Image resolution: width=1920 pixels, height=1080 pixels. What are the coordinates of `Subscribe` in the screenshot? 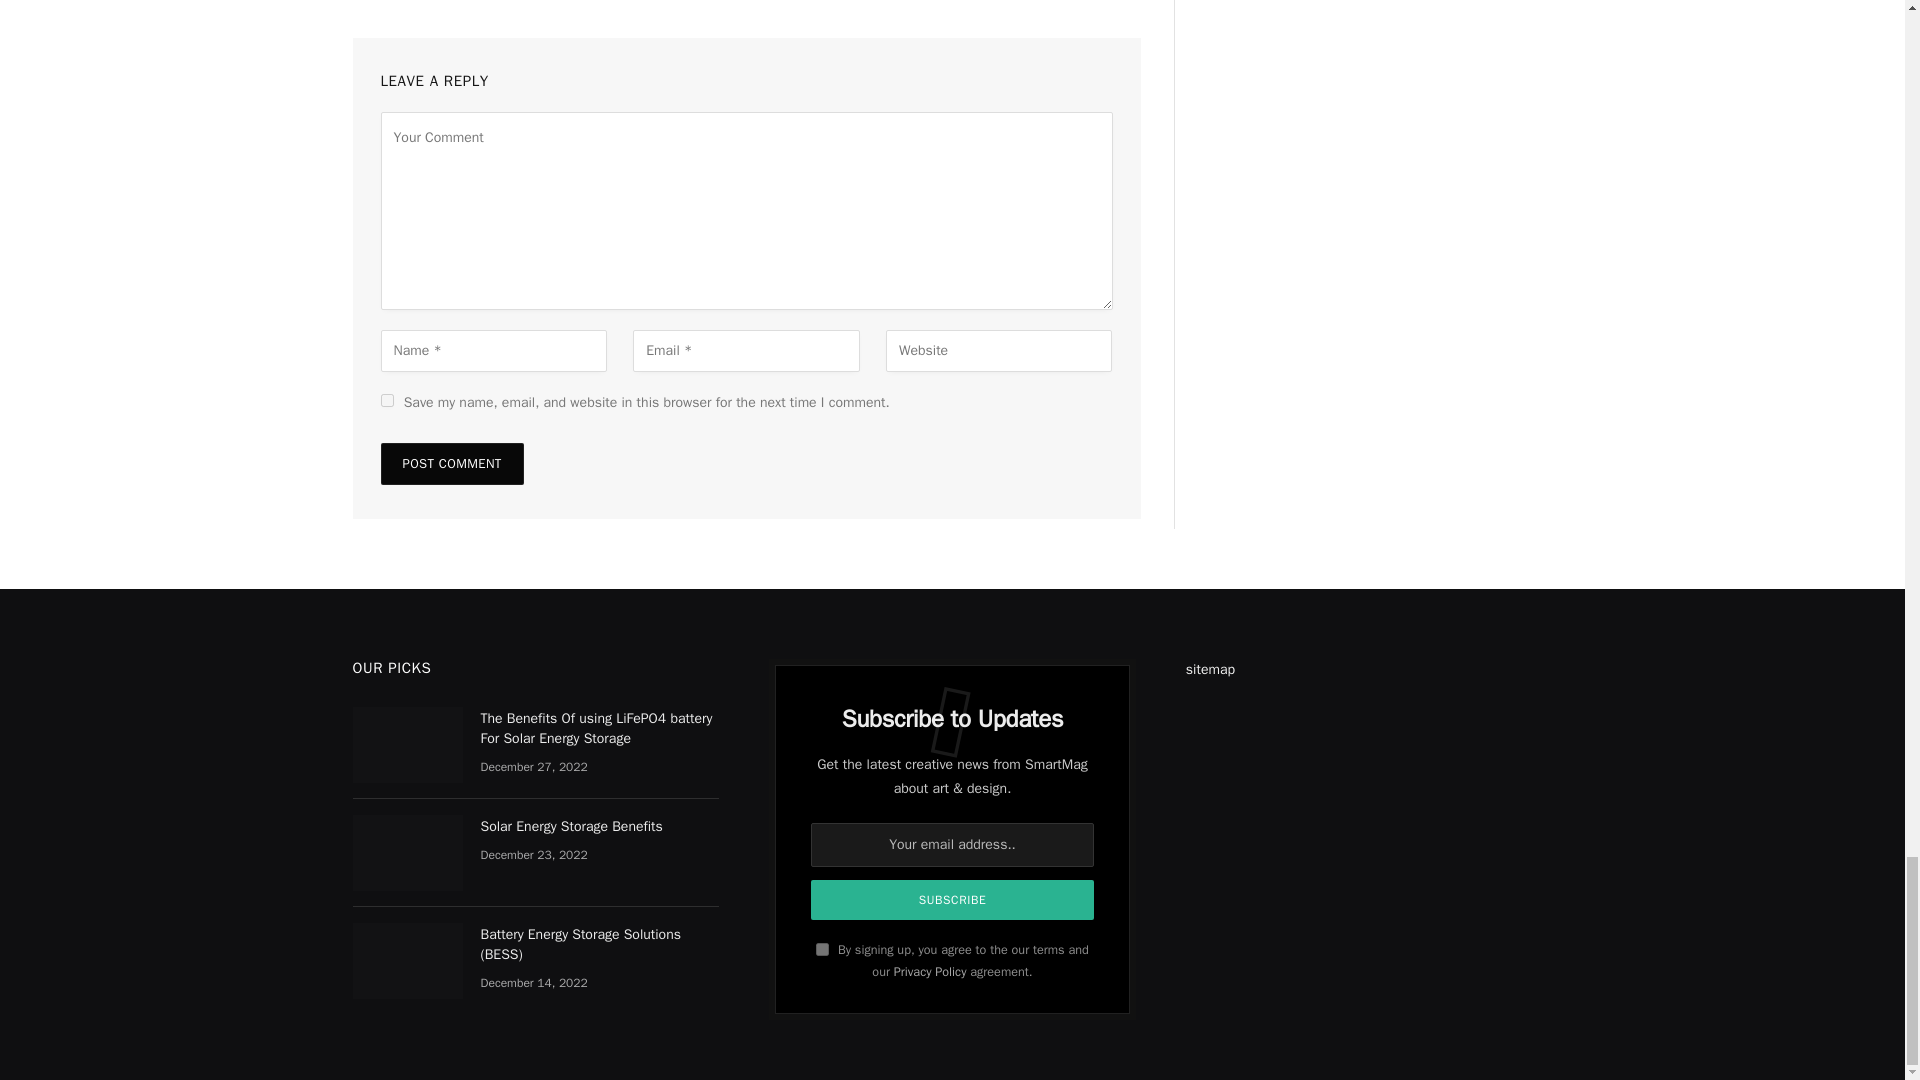 It's located at (952, 900).